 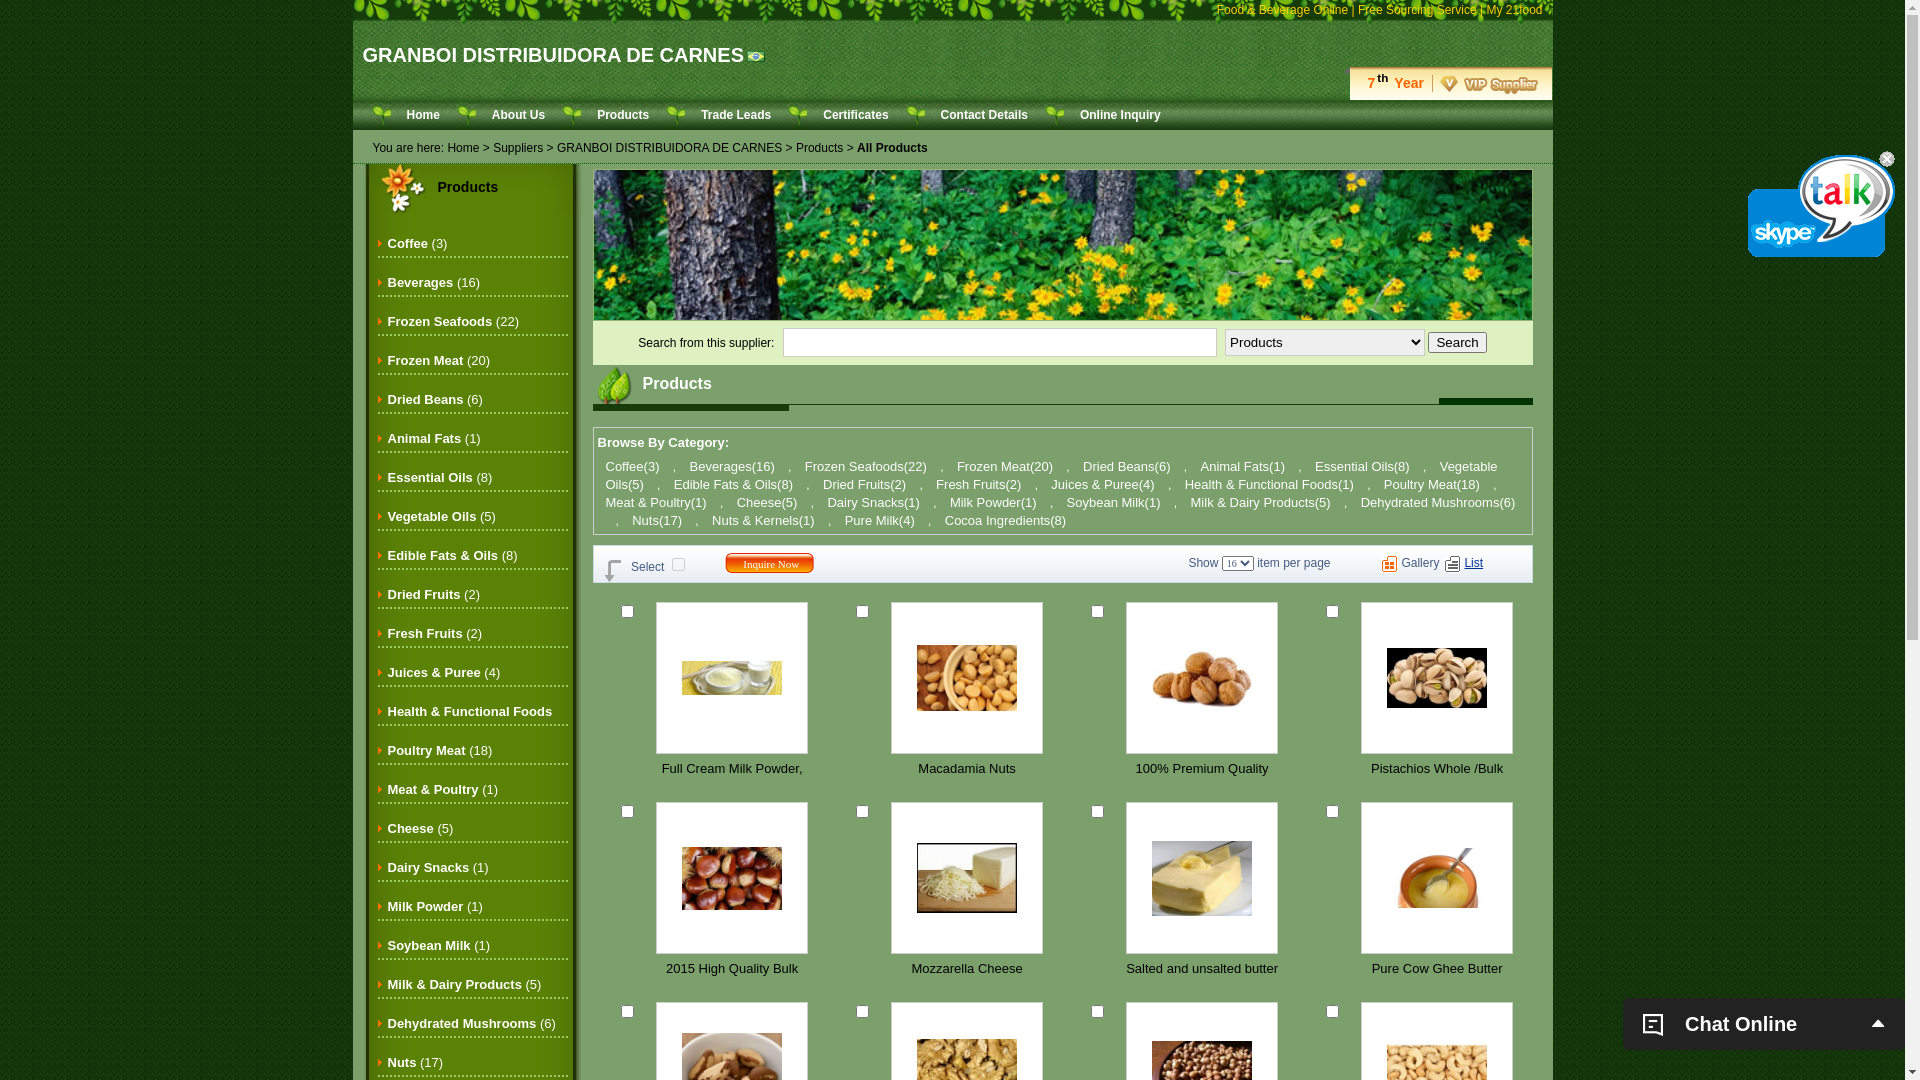 What do you see at coordinates (1438, 969) in the screenshot?
I see `Pure Cow Ghee Butter` at bounding box center [1438, 969].